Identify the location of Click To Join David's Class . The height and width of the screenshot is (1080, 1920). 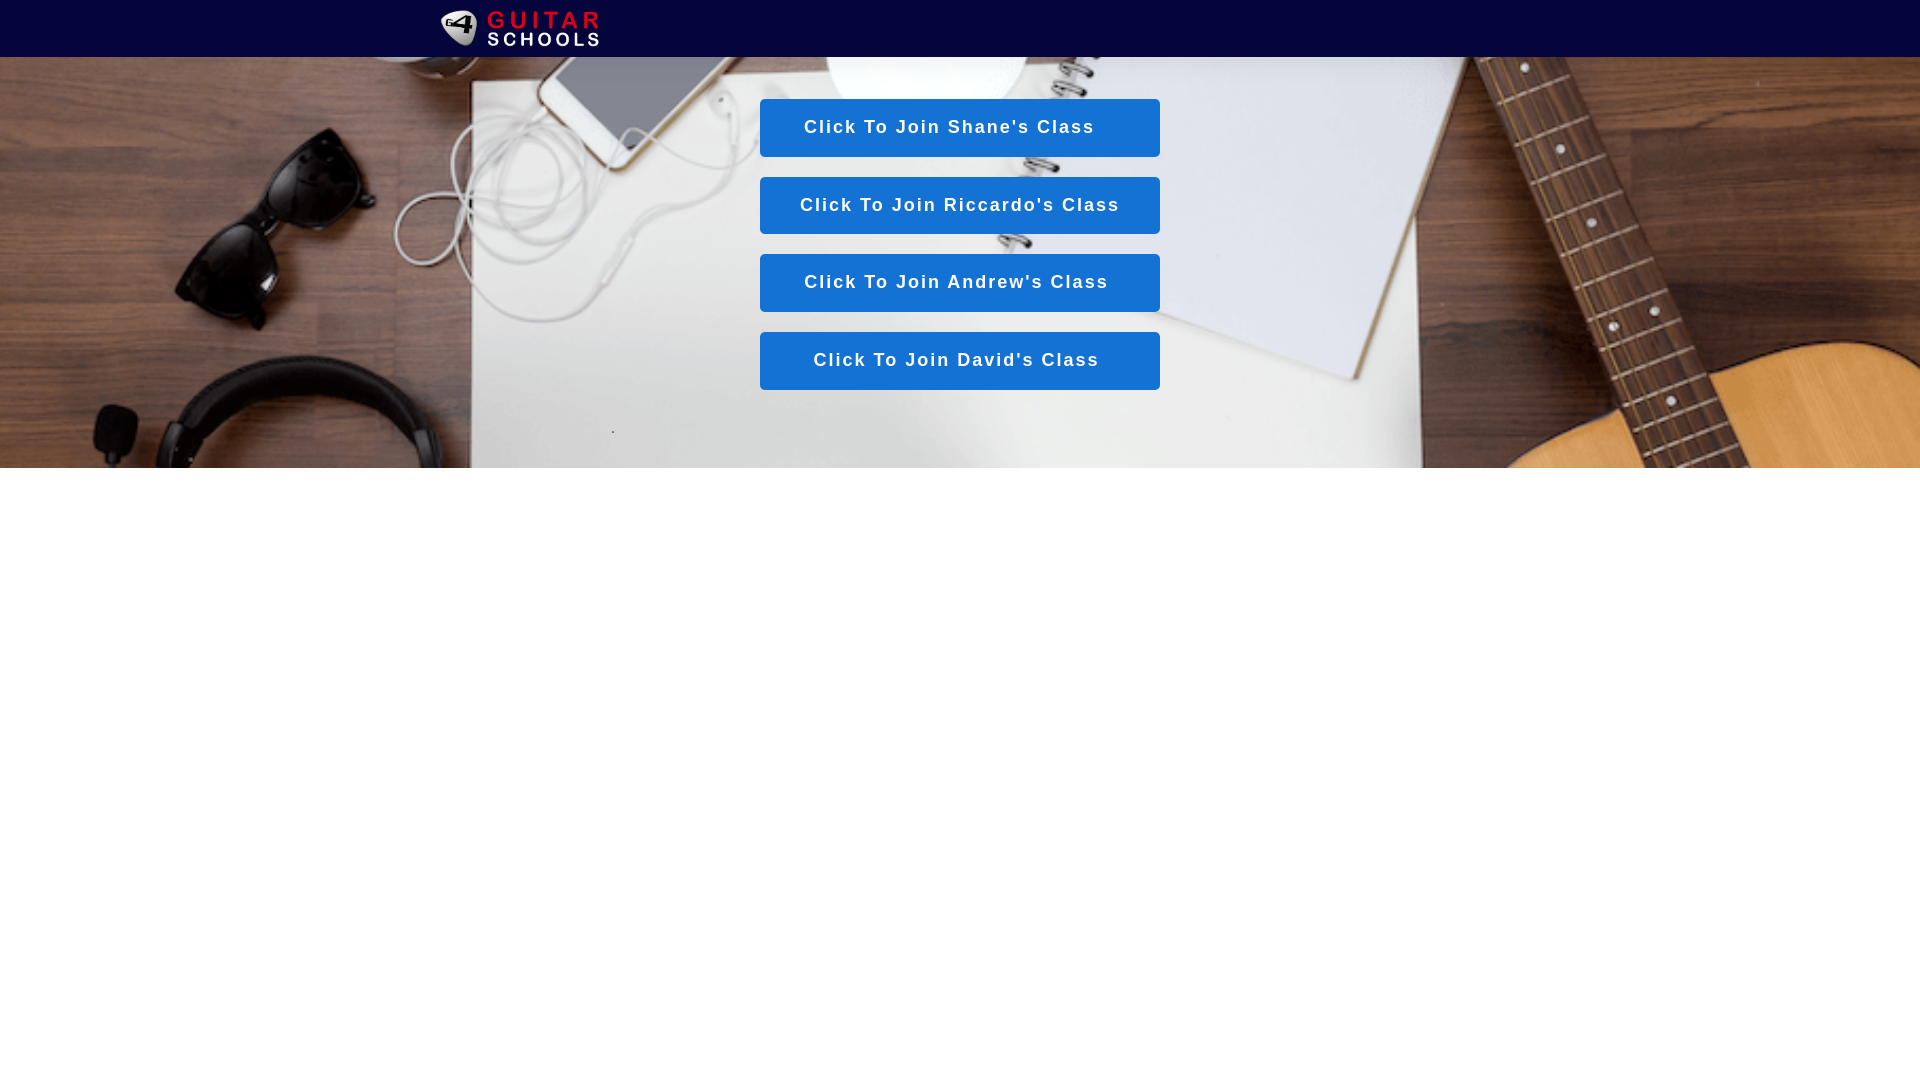
(960, 361).